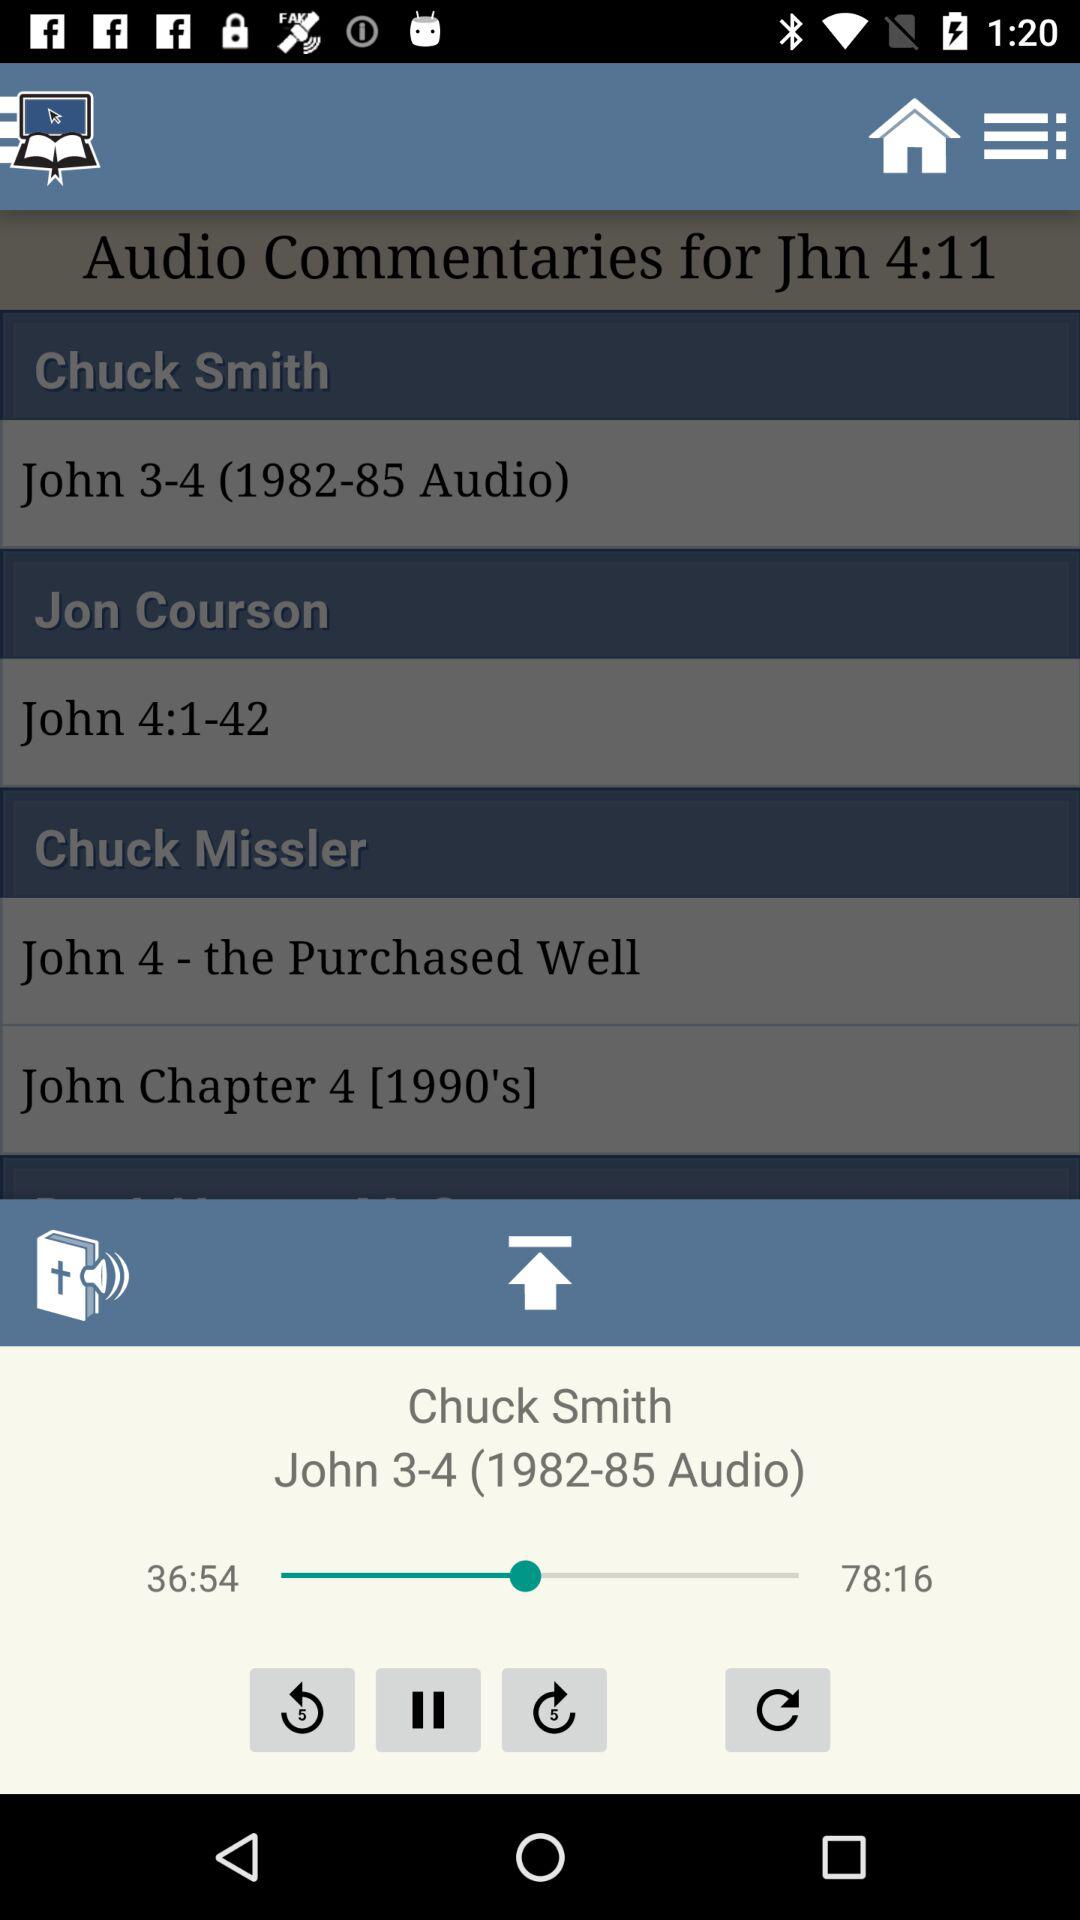 The width and height of the screenshot is (1080, 1920). Describe the element at coordinates (777, 1710) in the screenshot. I see `replay the audio` at that location.